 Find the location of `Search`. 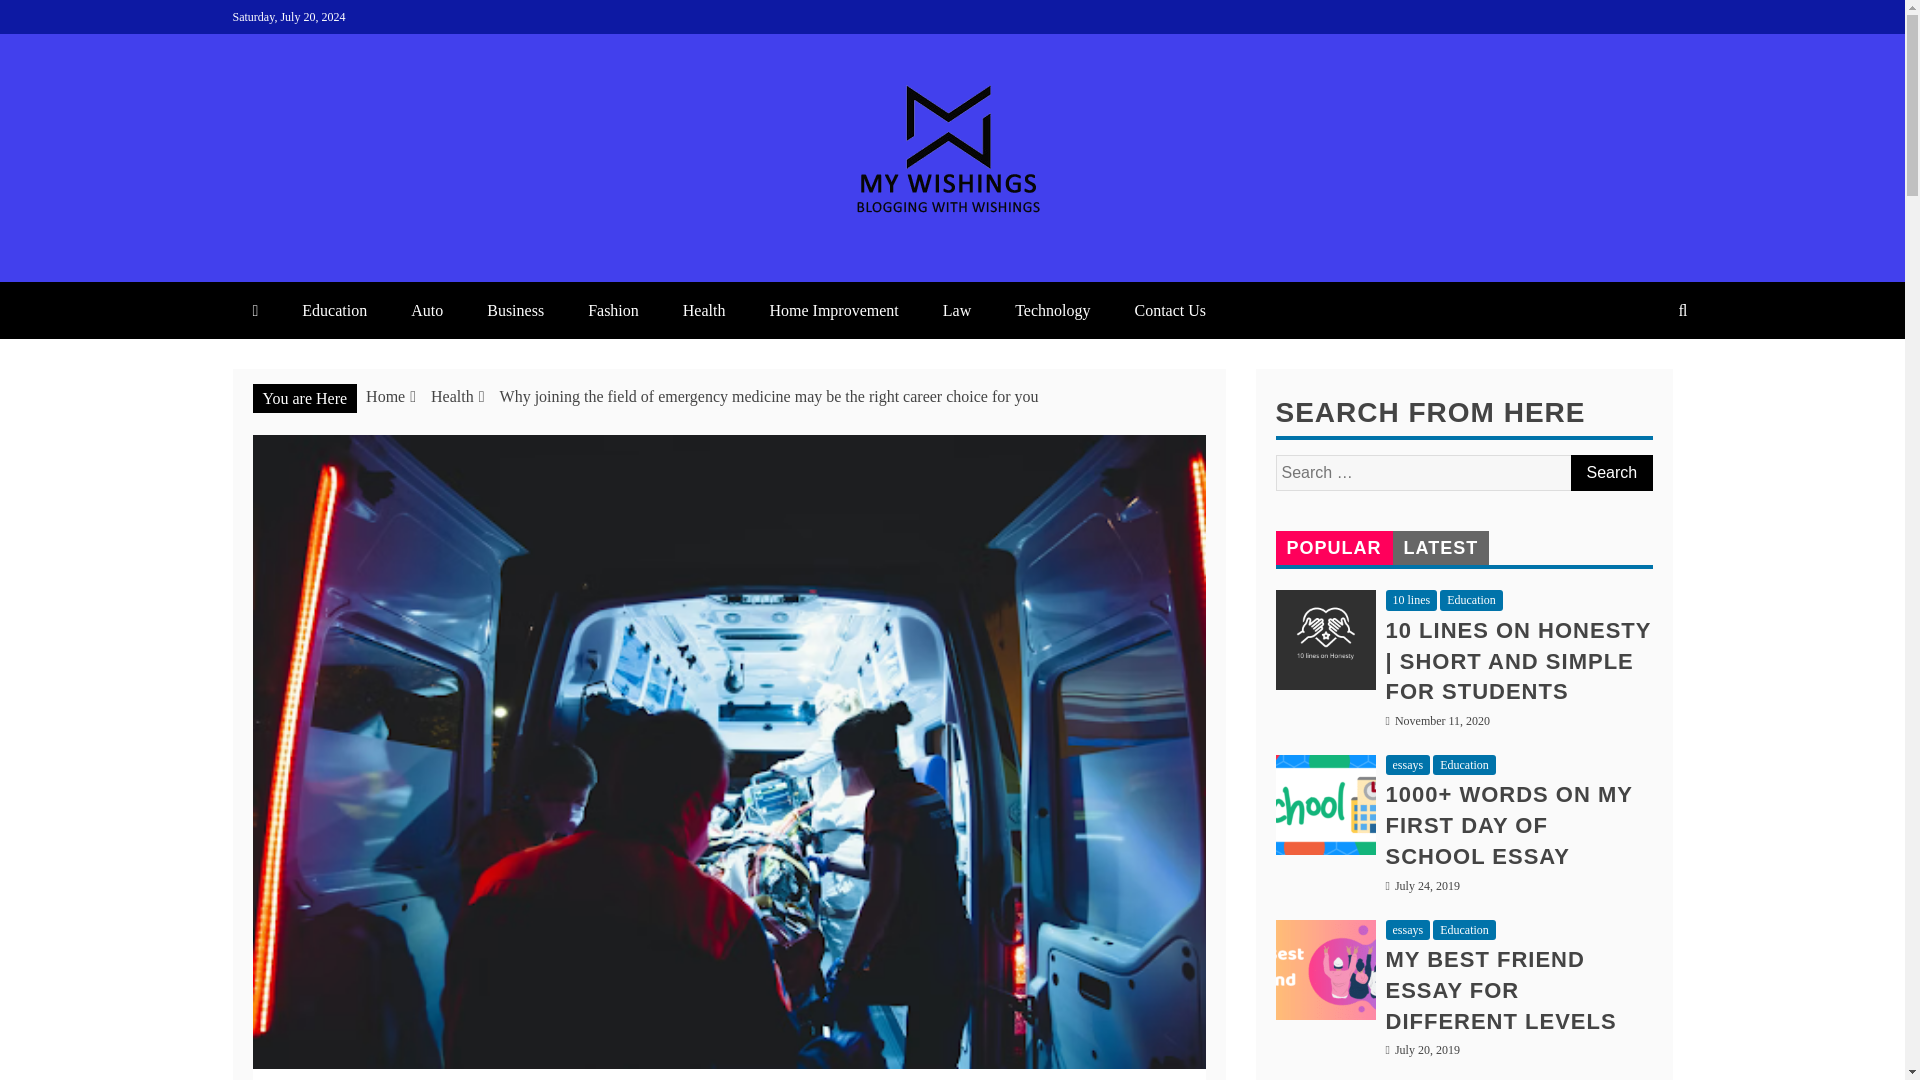

Search is located at coordinates (1610, 472).